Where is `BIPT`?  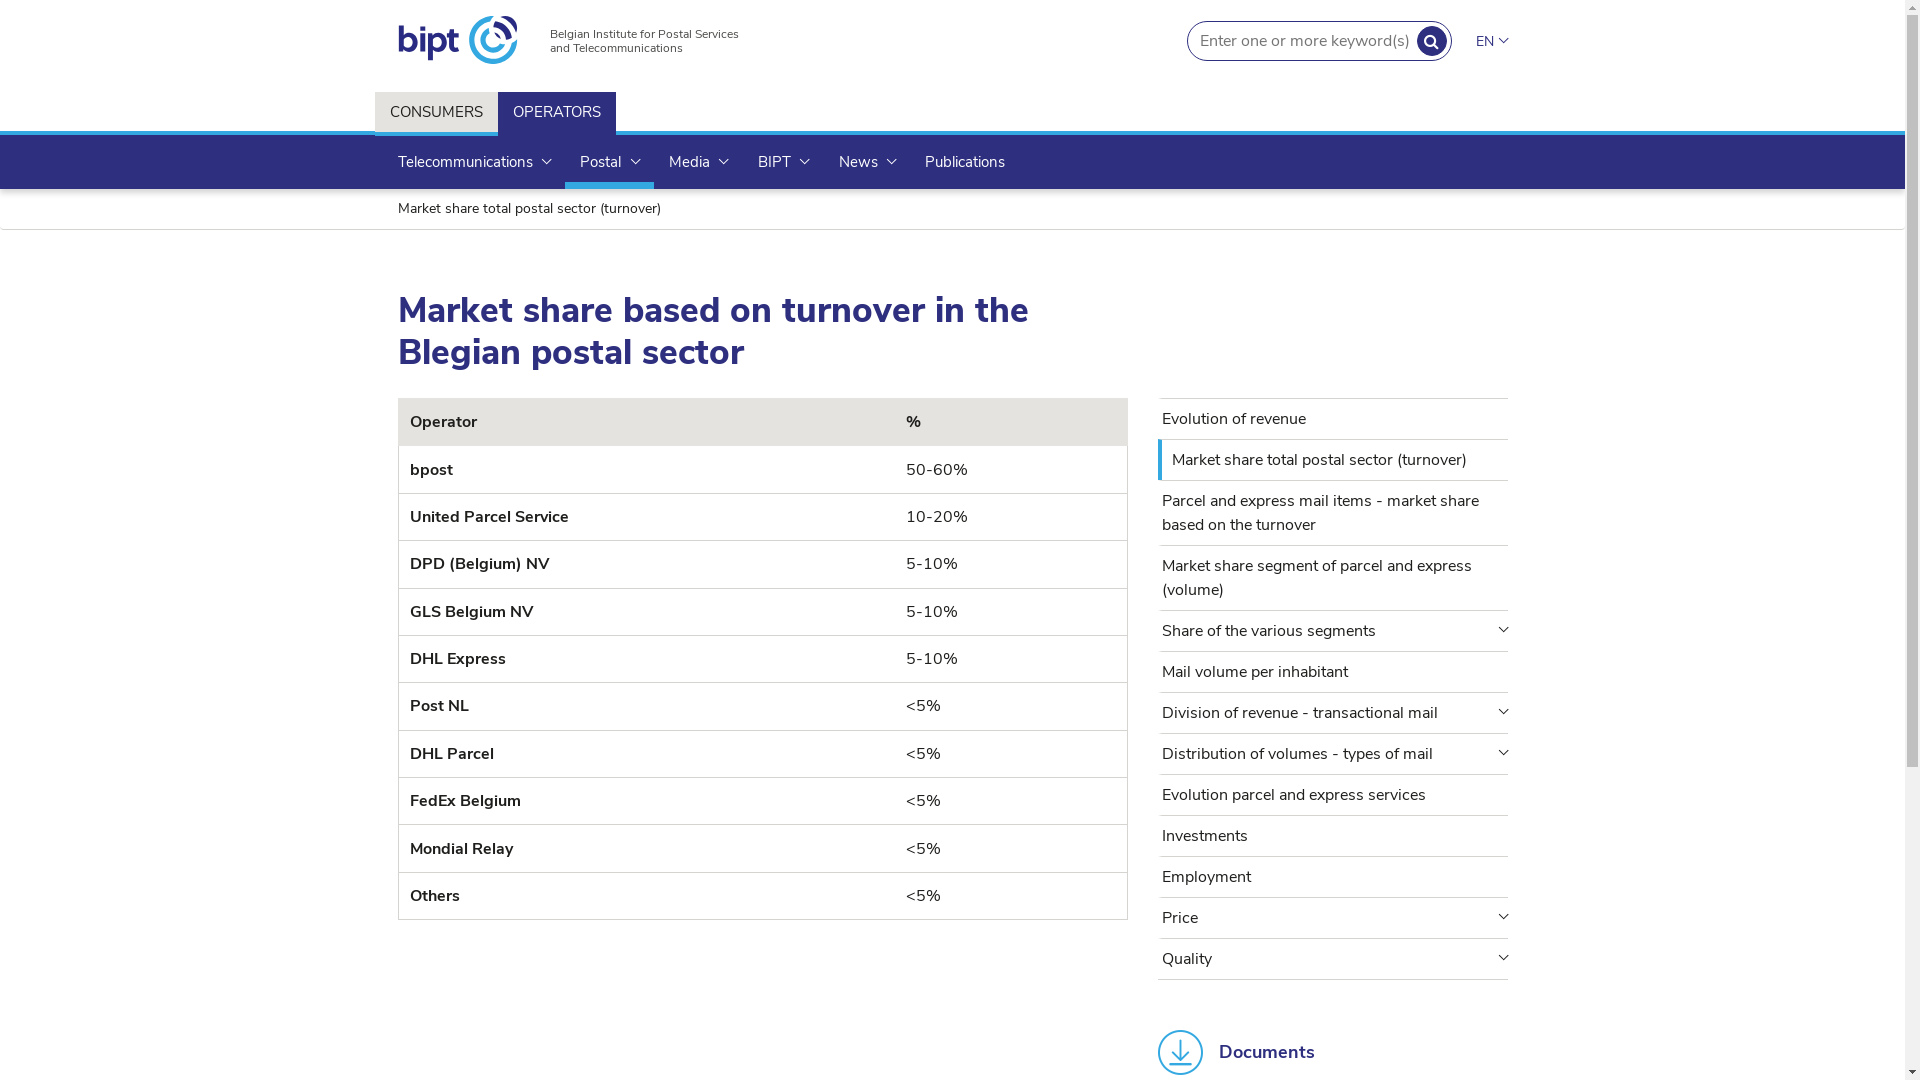
BIPT is located at coordinates (784, 162).